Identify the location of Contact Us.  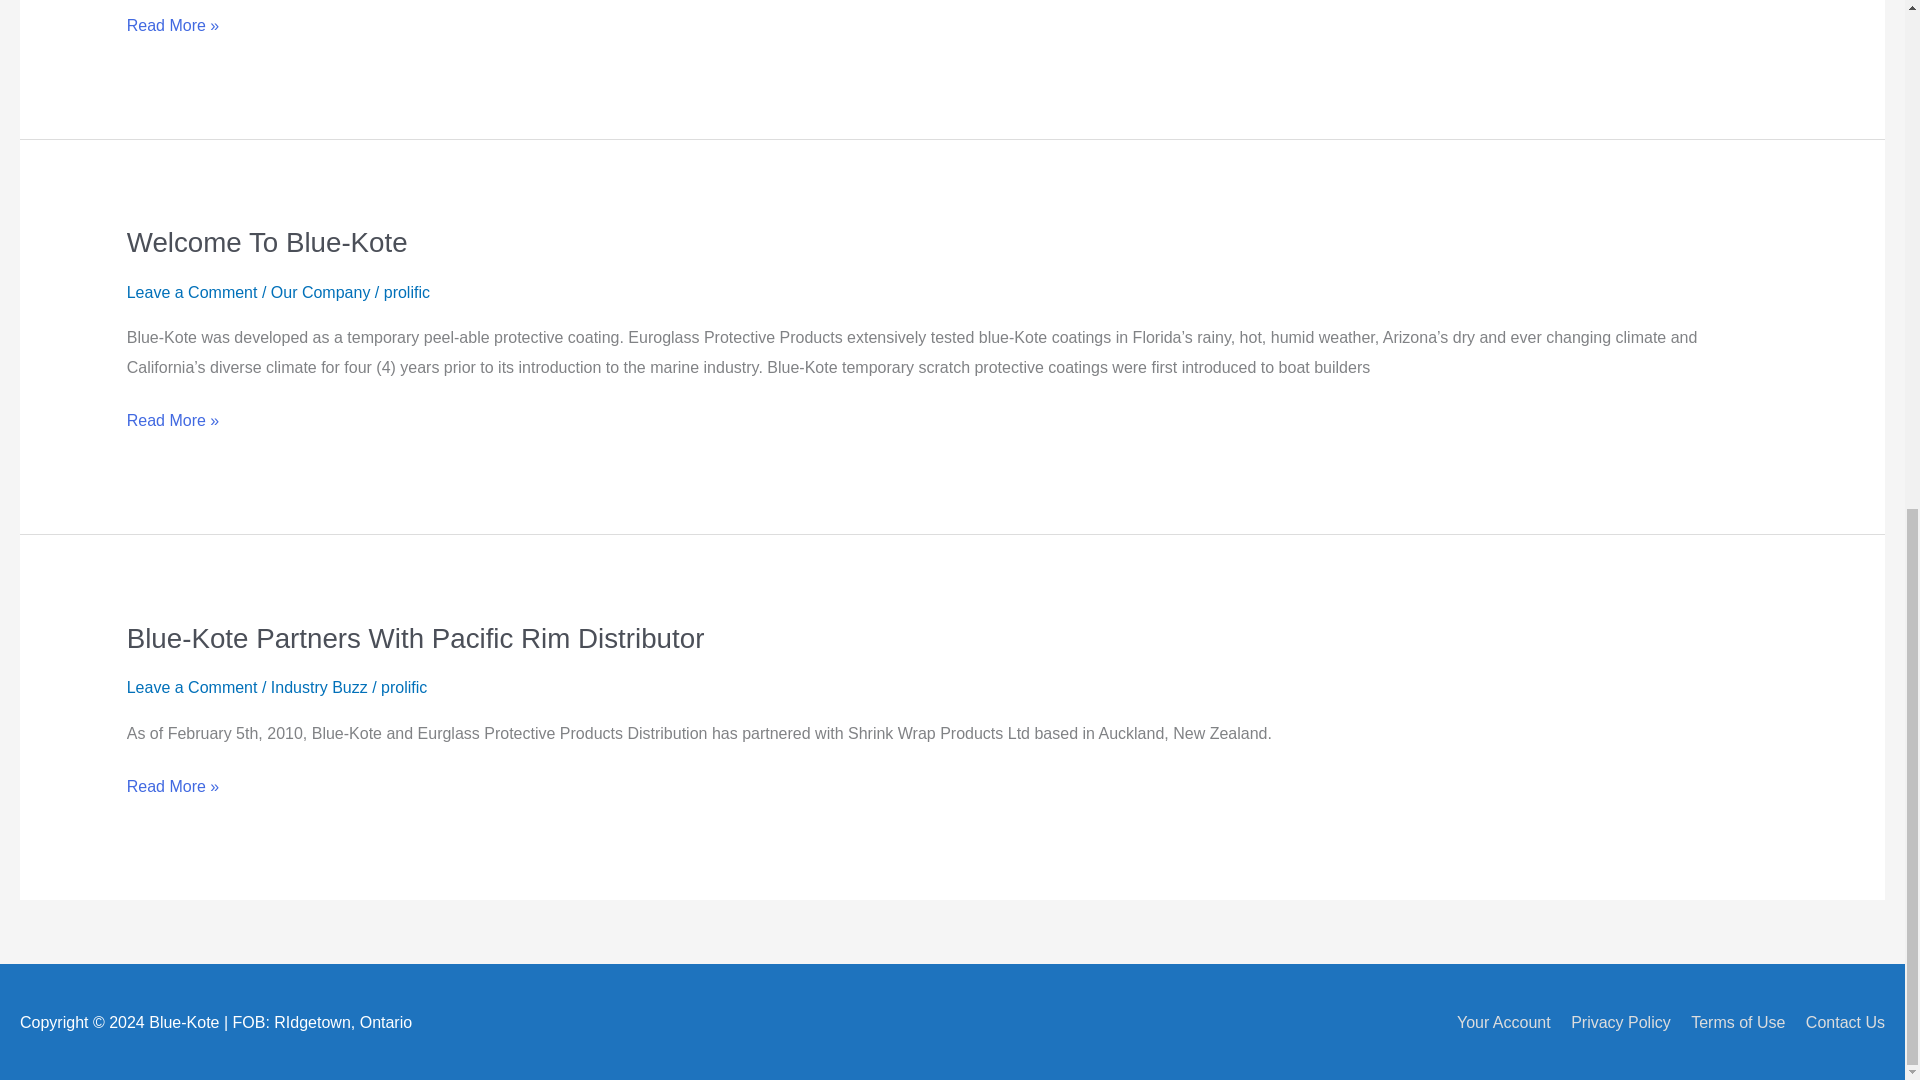
(1837, 1022).